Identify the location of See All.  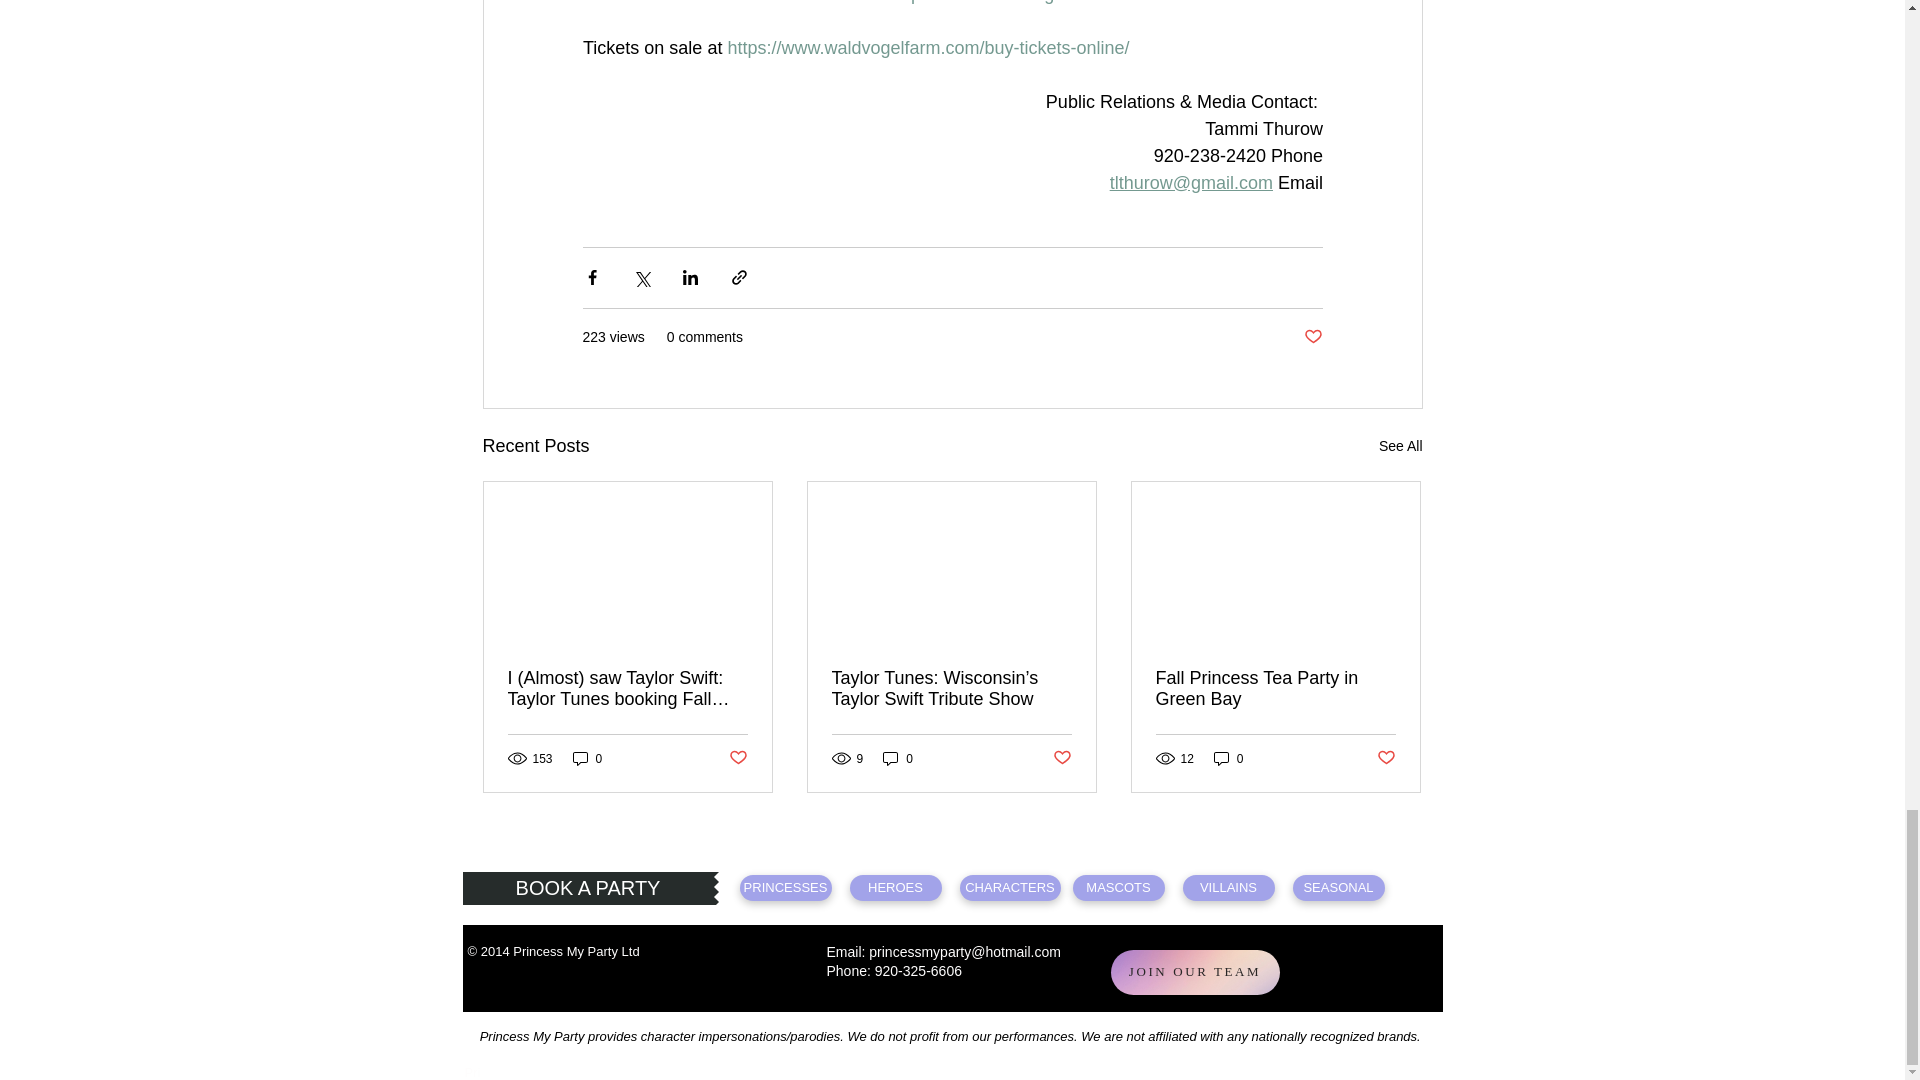
(1400, 446).